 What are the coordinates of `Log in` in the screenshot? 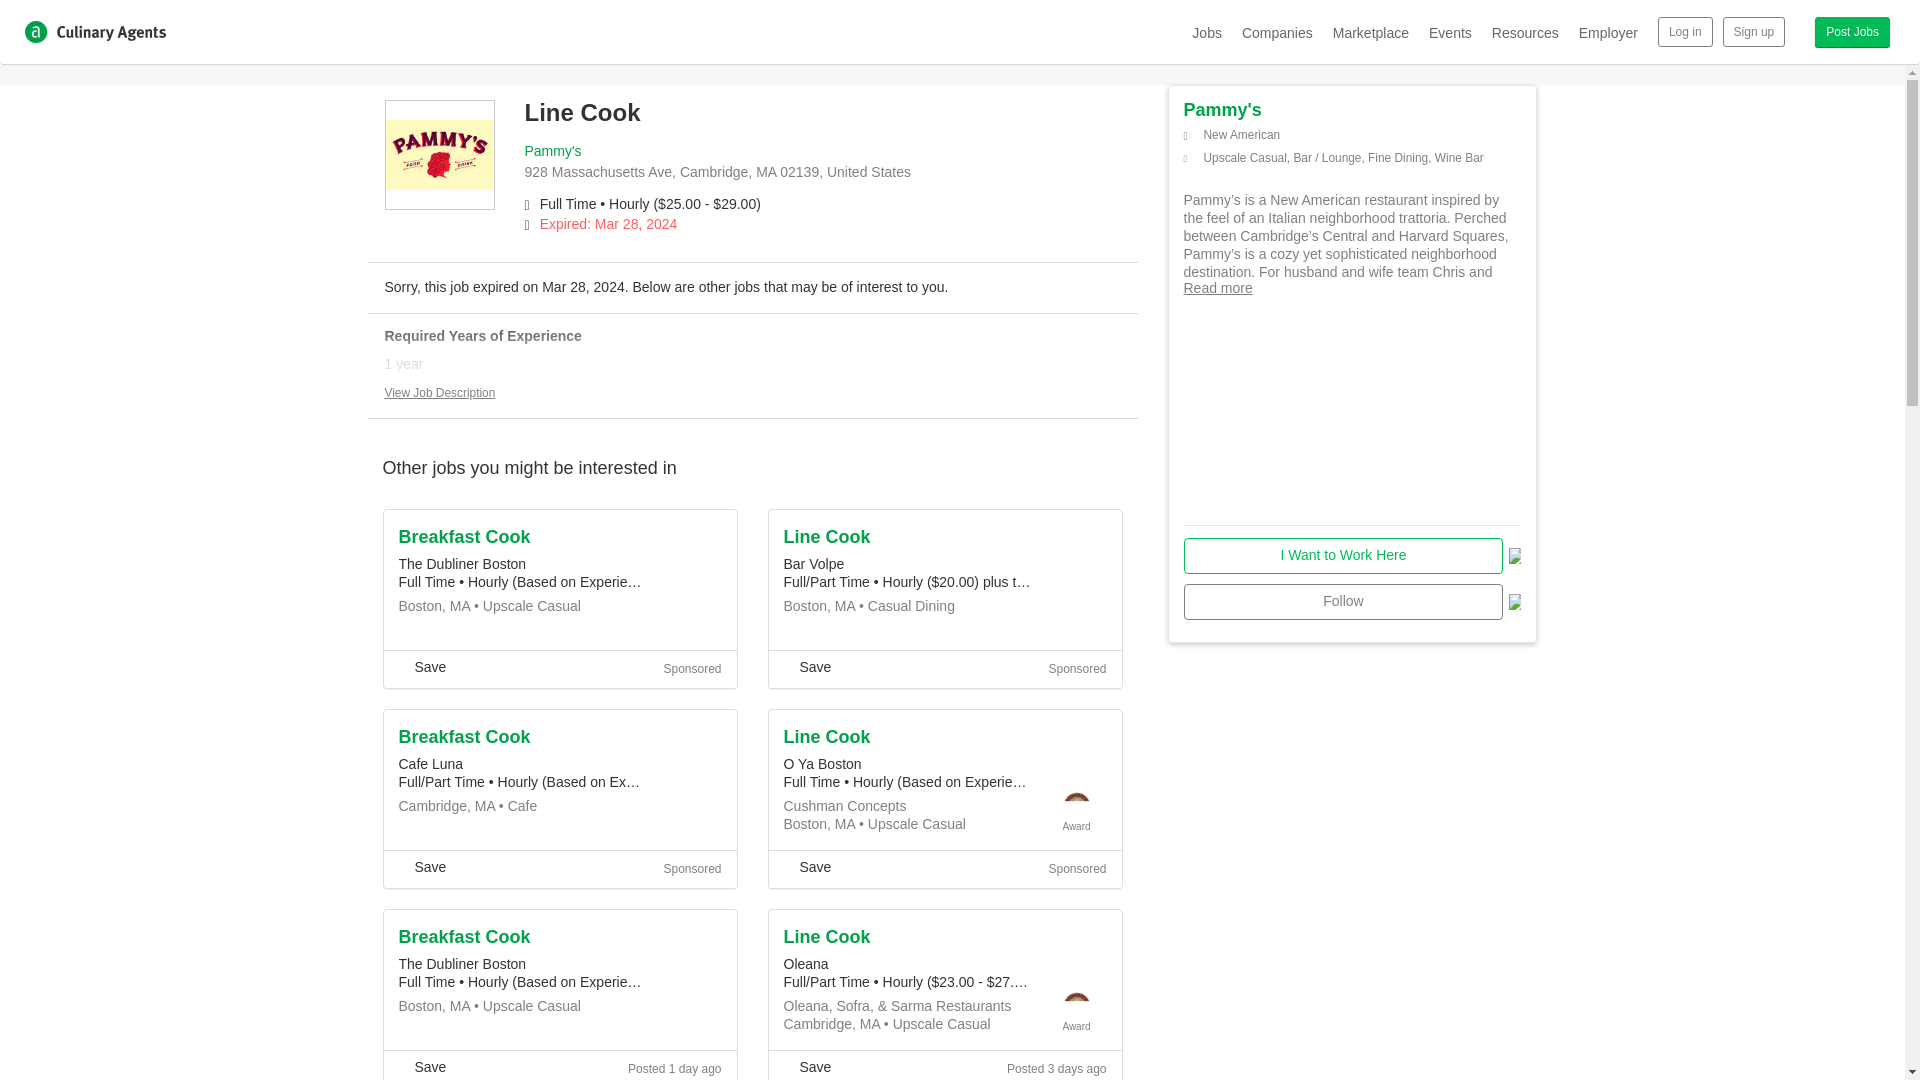 It's located at (1685, 32).